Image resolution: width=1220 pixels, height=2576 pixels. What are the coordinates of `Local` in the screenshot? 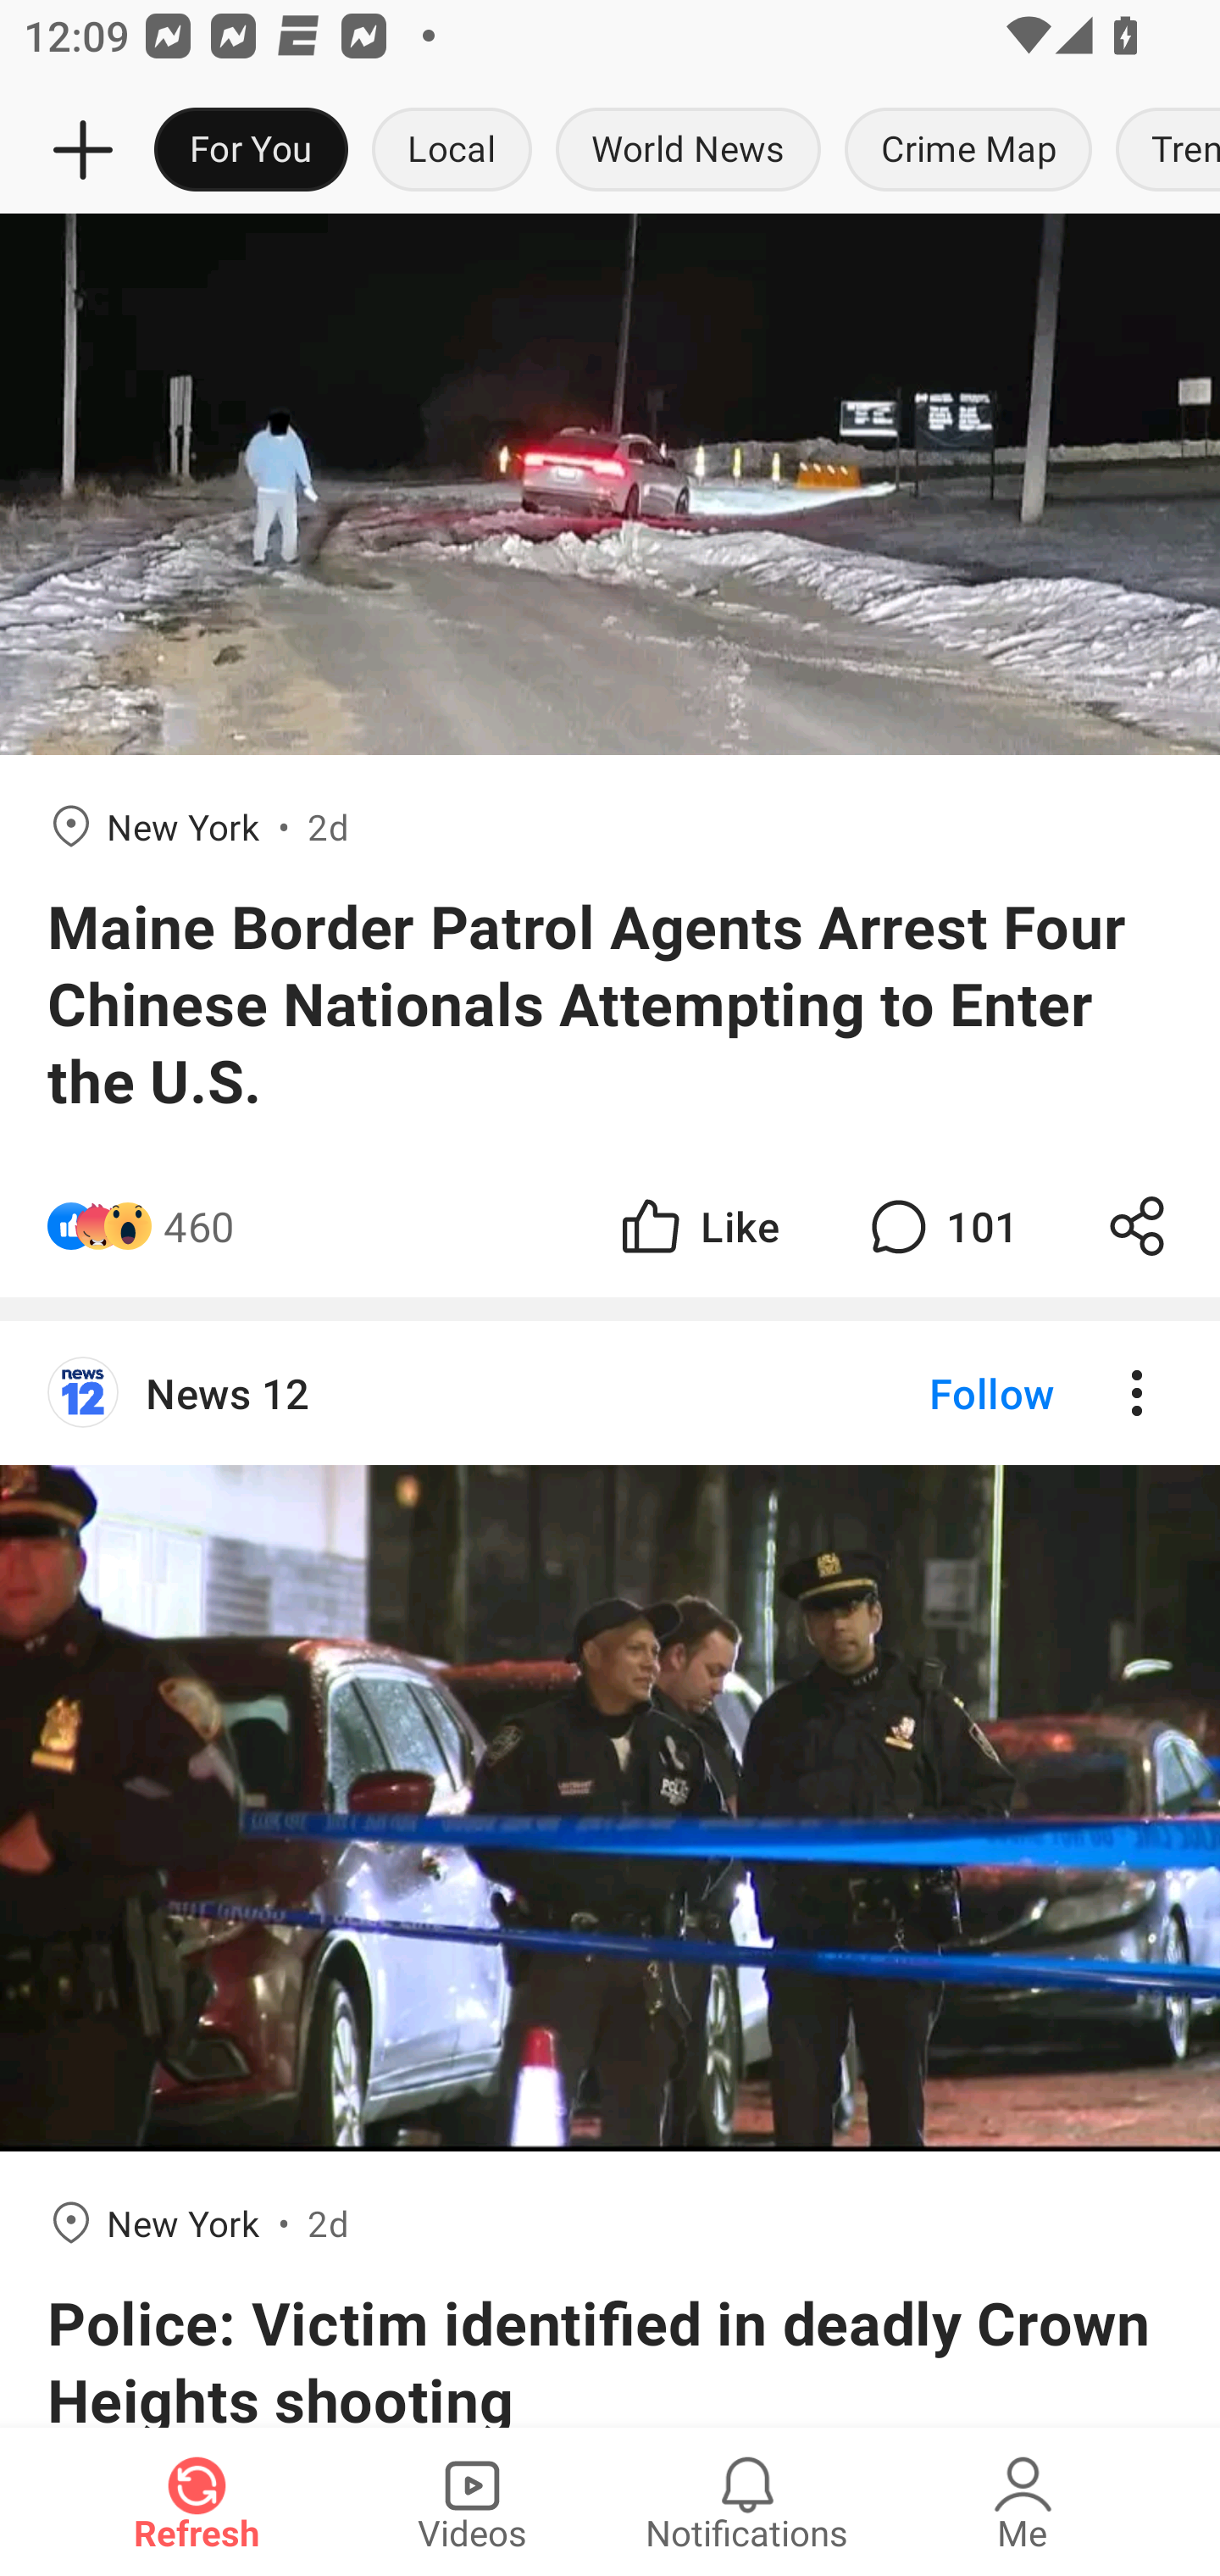 It's located at (452, 151).